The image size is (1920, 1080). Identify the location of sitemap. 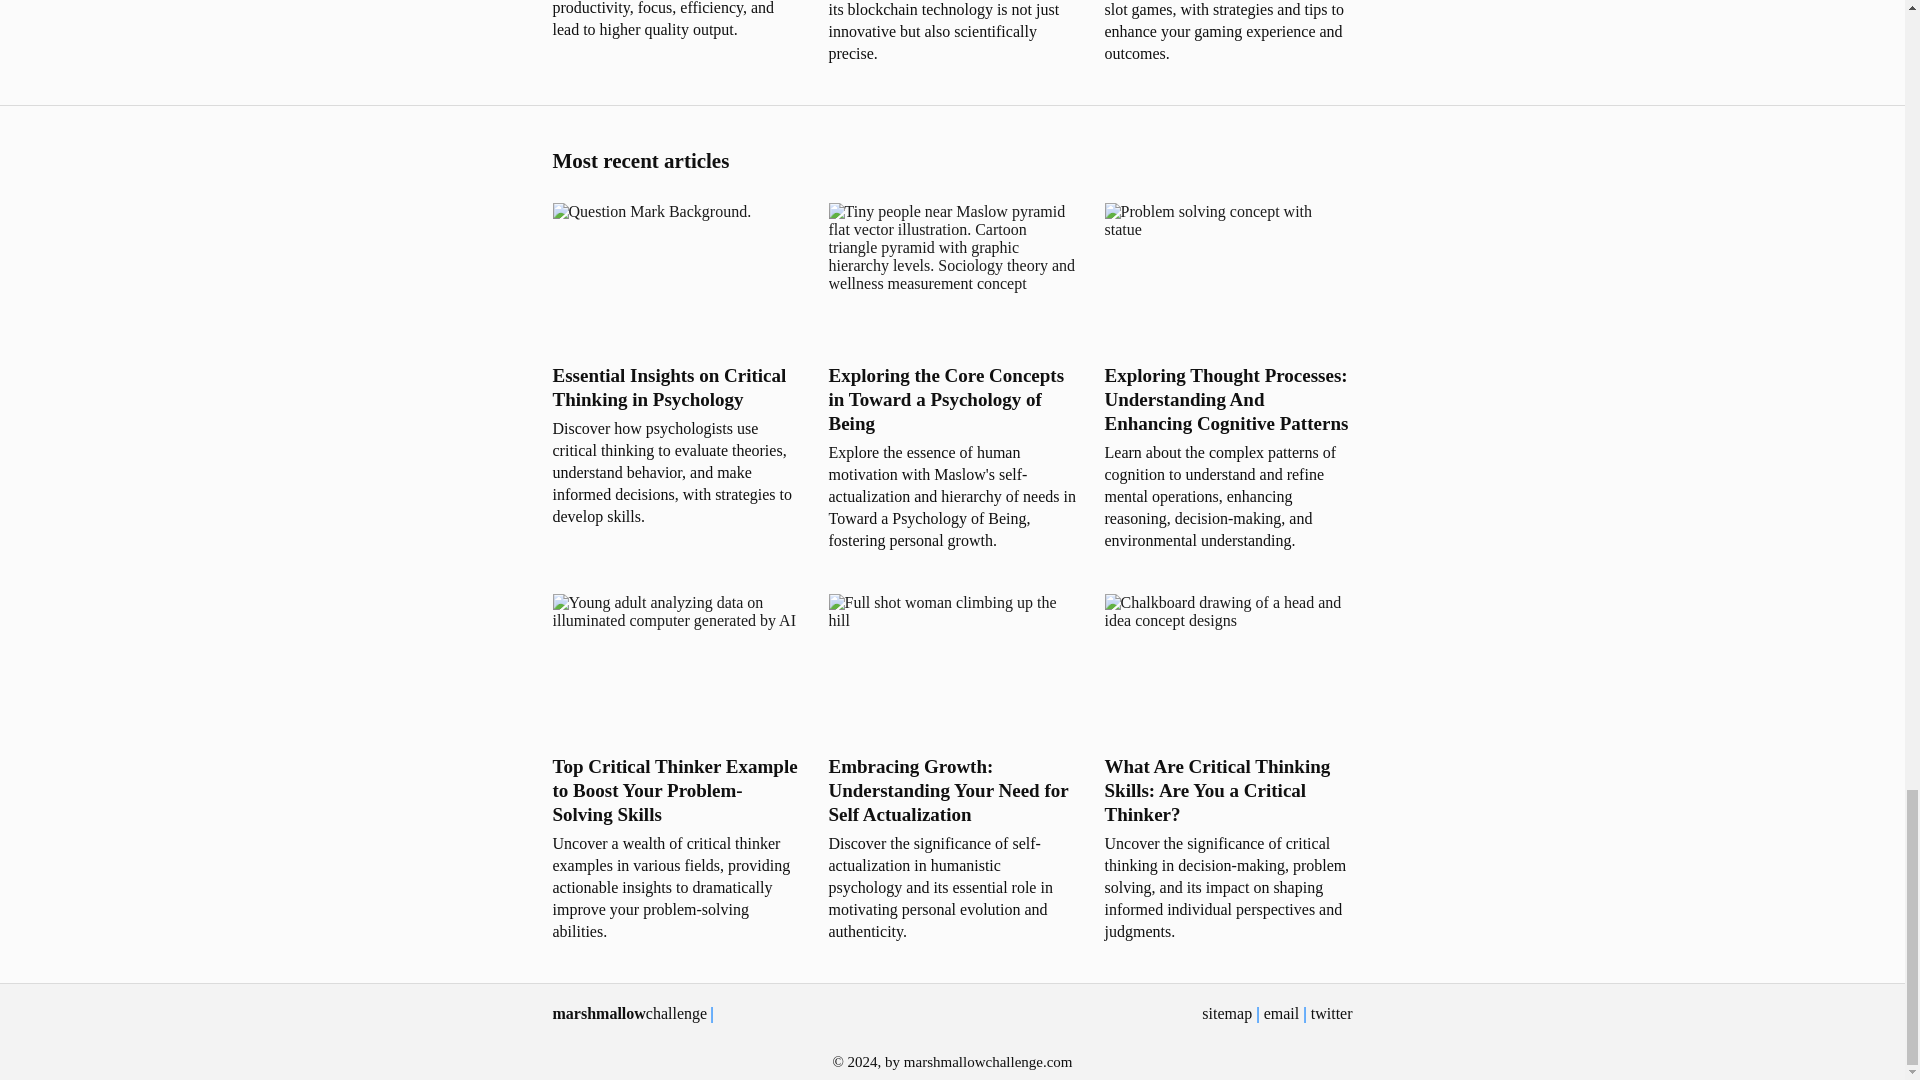
(1226, 1013).